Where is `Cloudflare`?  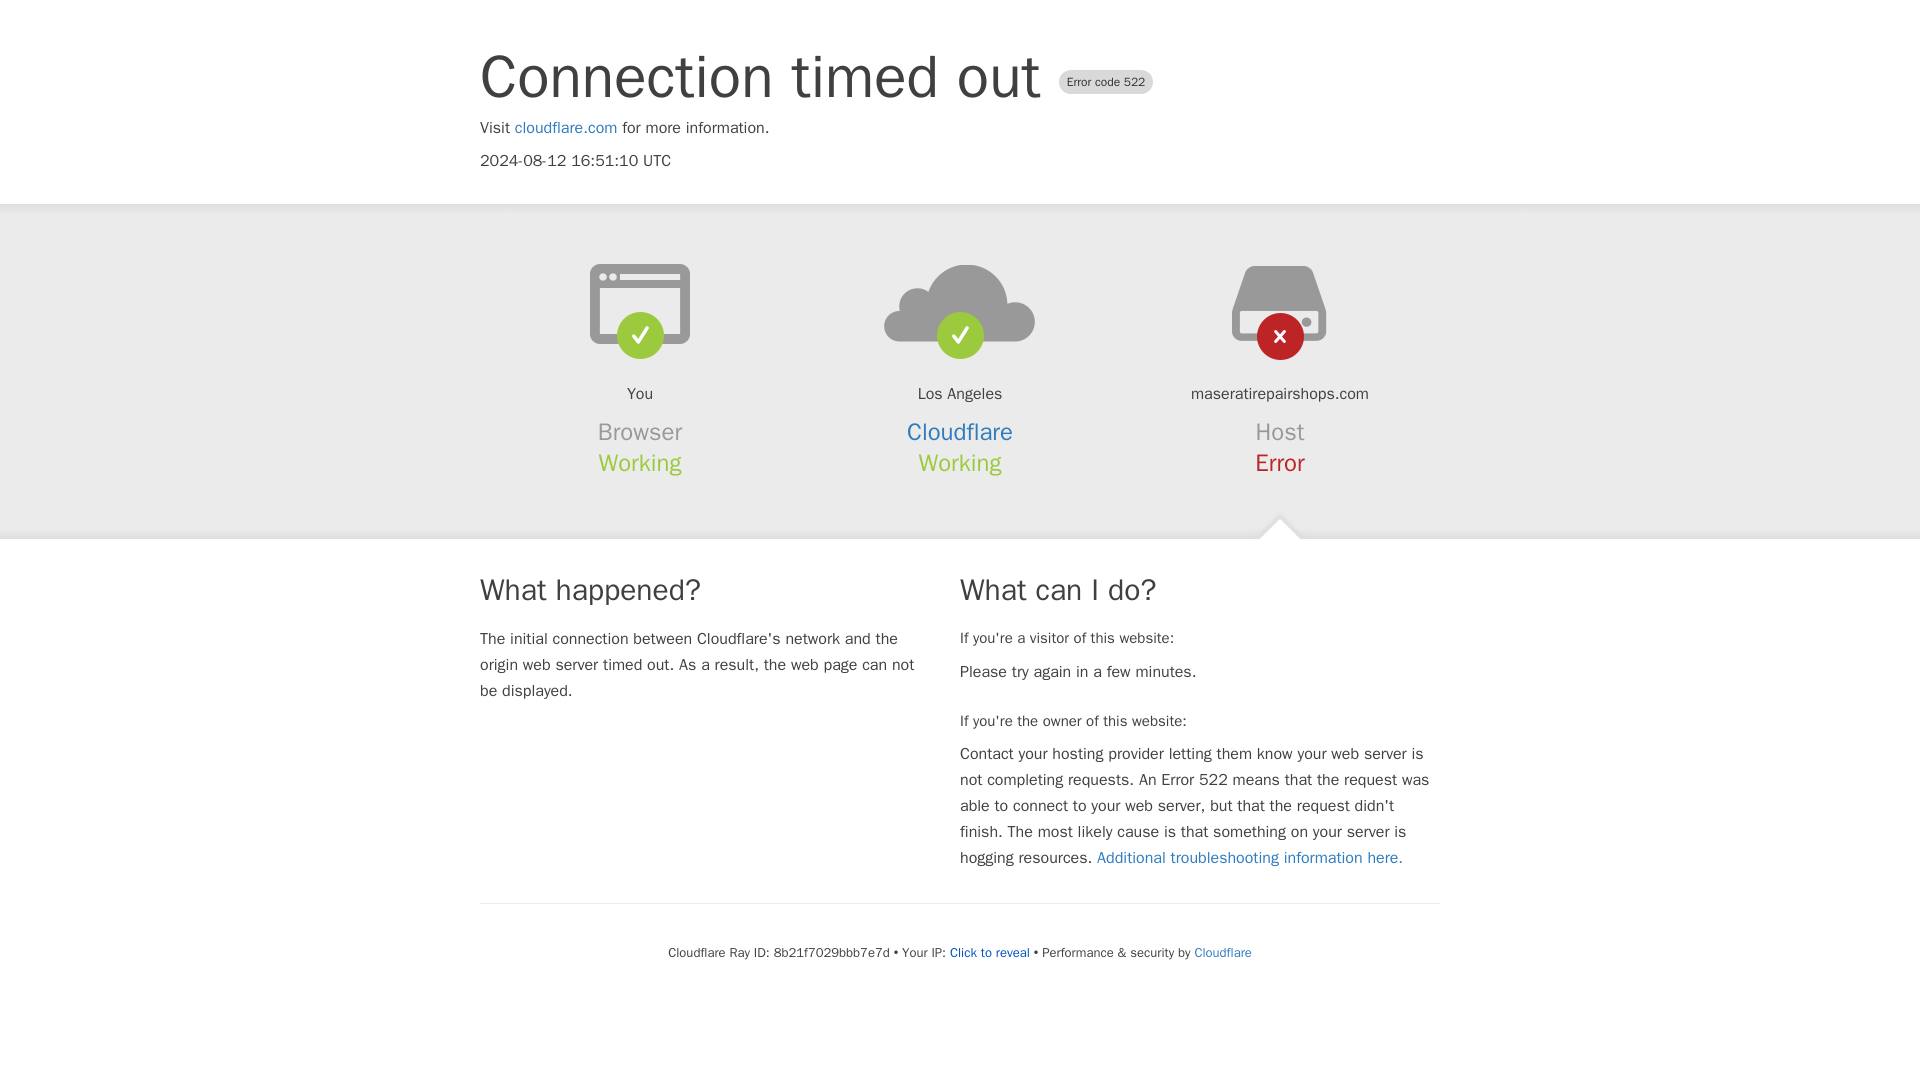
Cloudflare is located at coordinates (960, 432).